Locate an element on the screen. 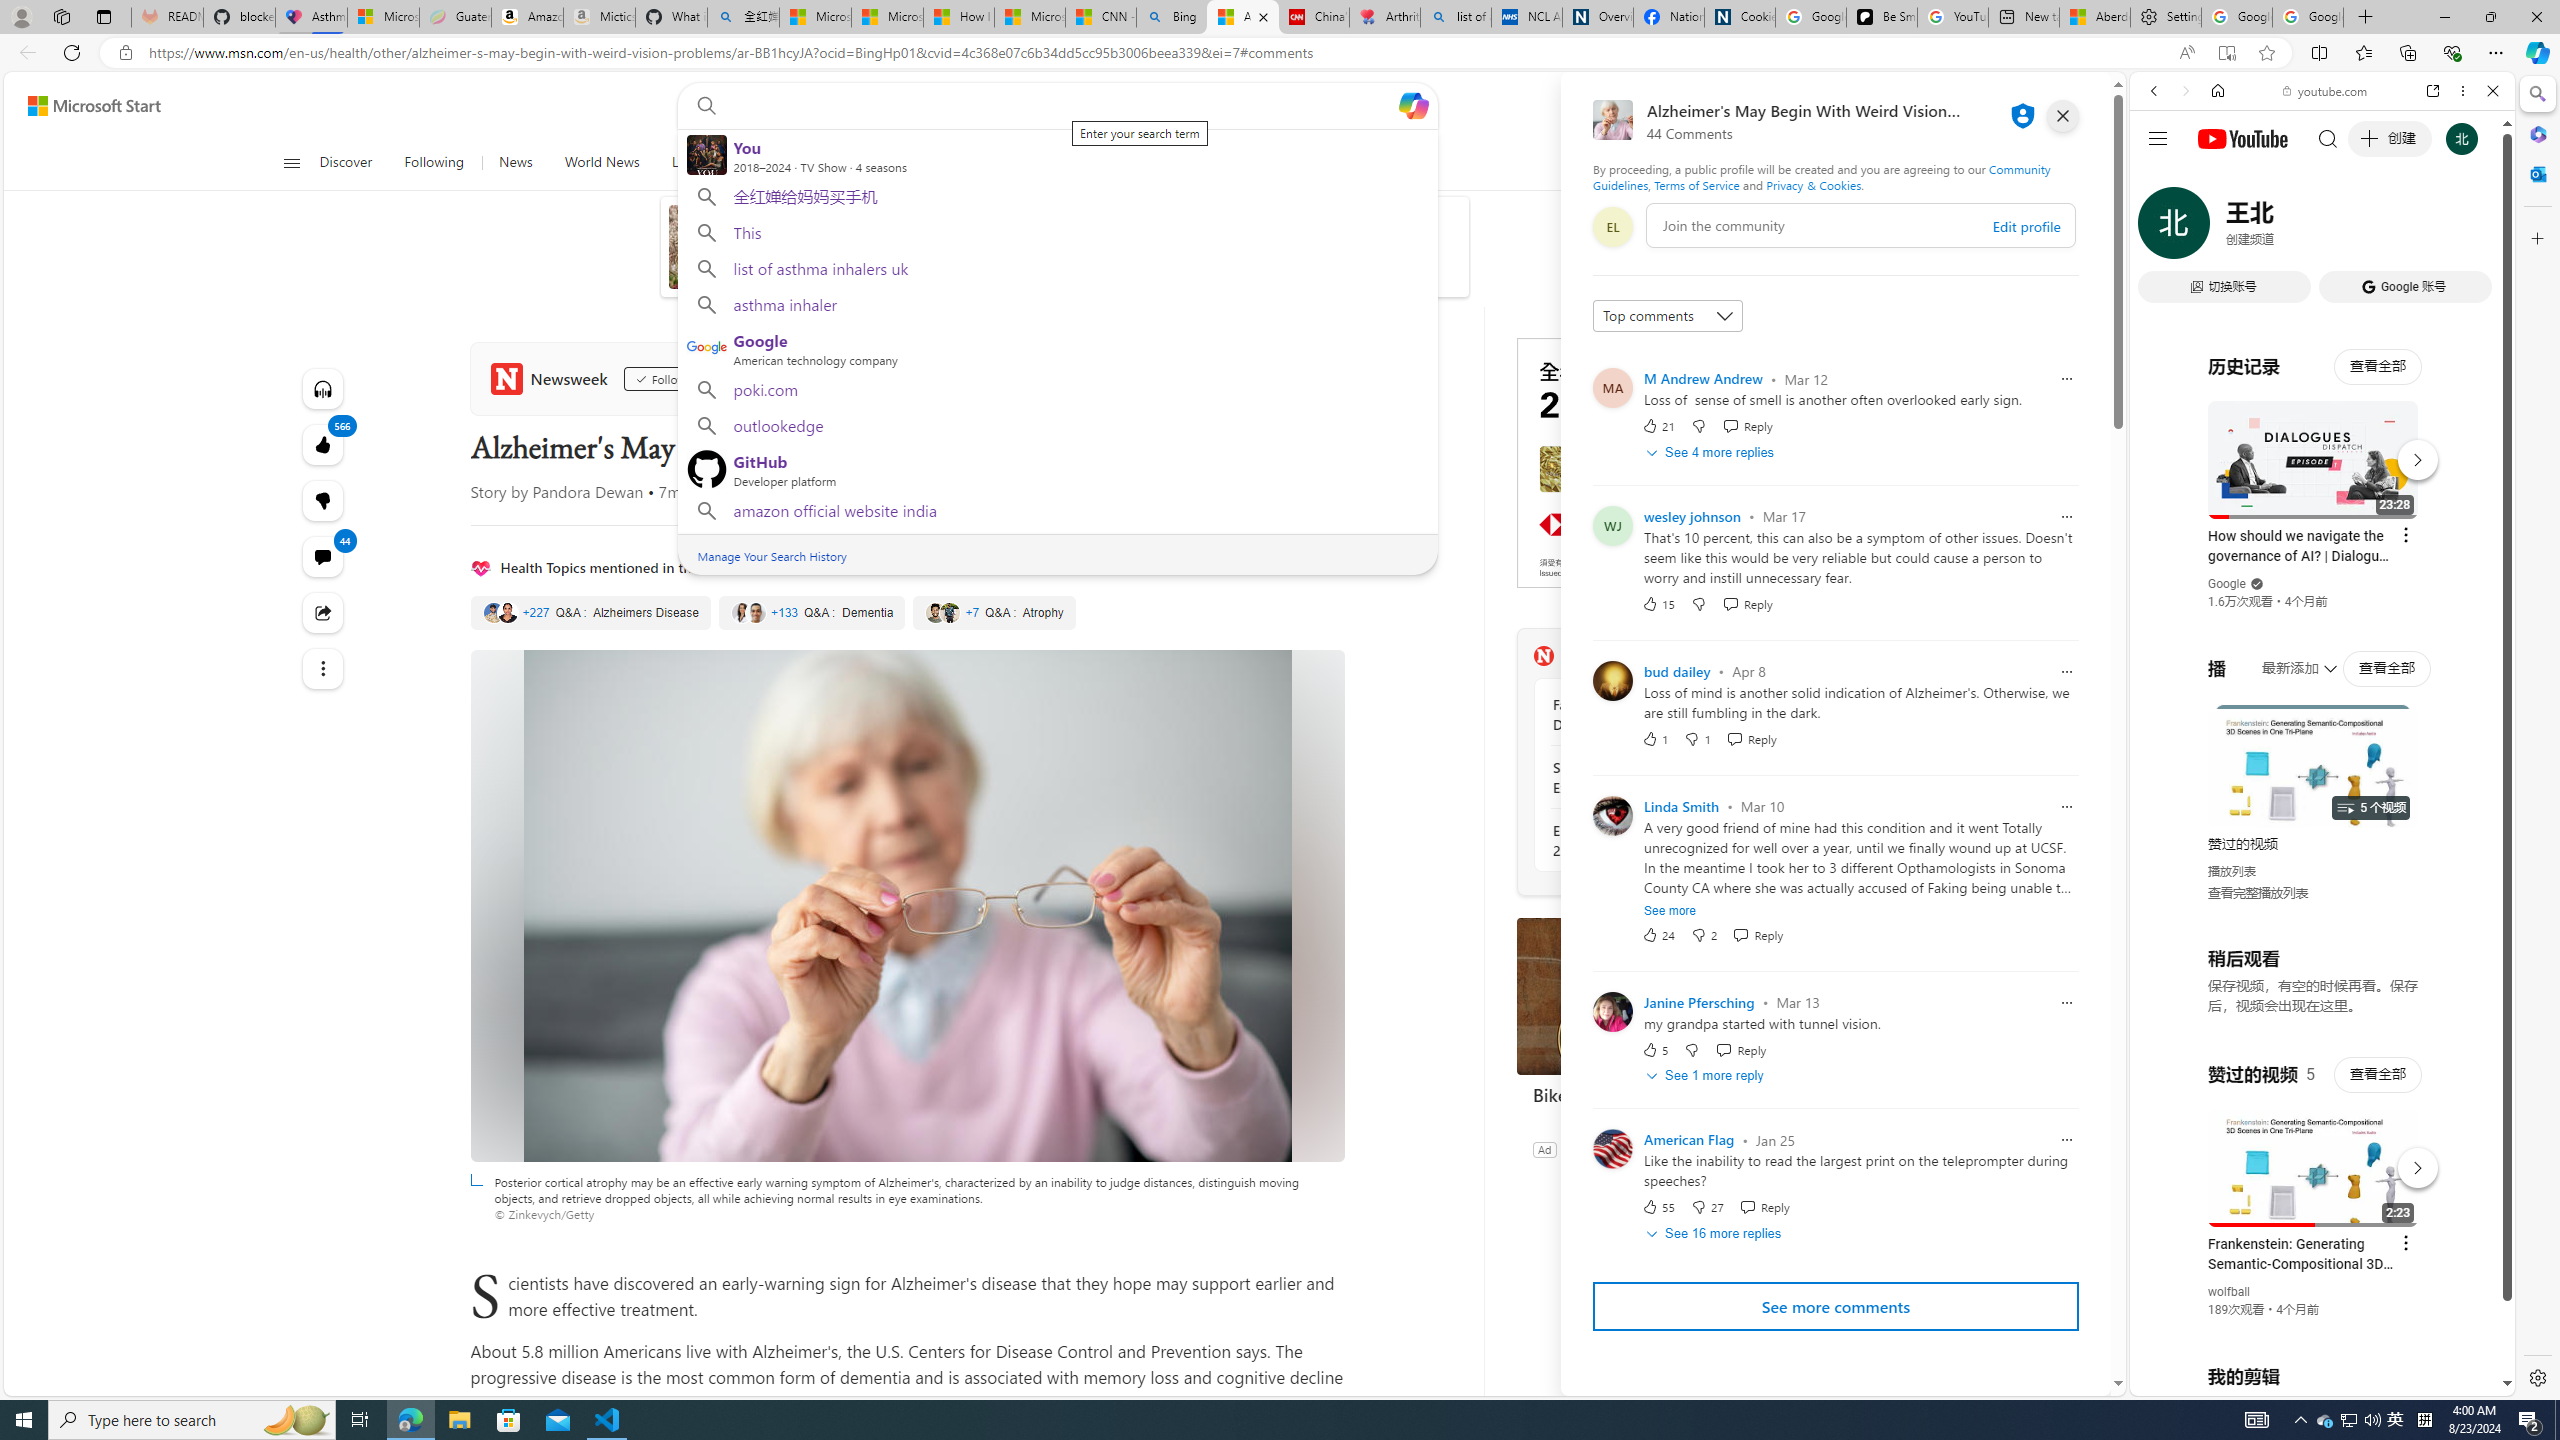  See 1 more reply is located at coordinates (1707, 1076).